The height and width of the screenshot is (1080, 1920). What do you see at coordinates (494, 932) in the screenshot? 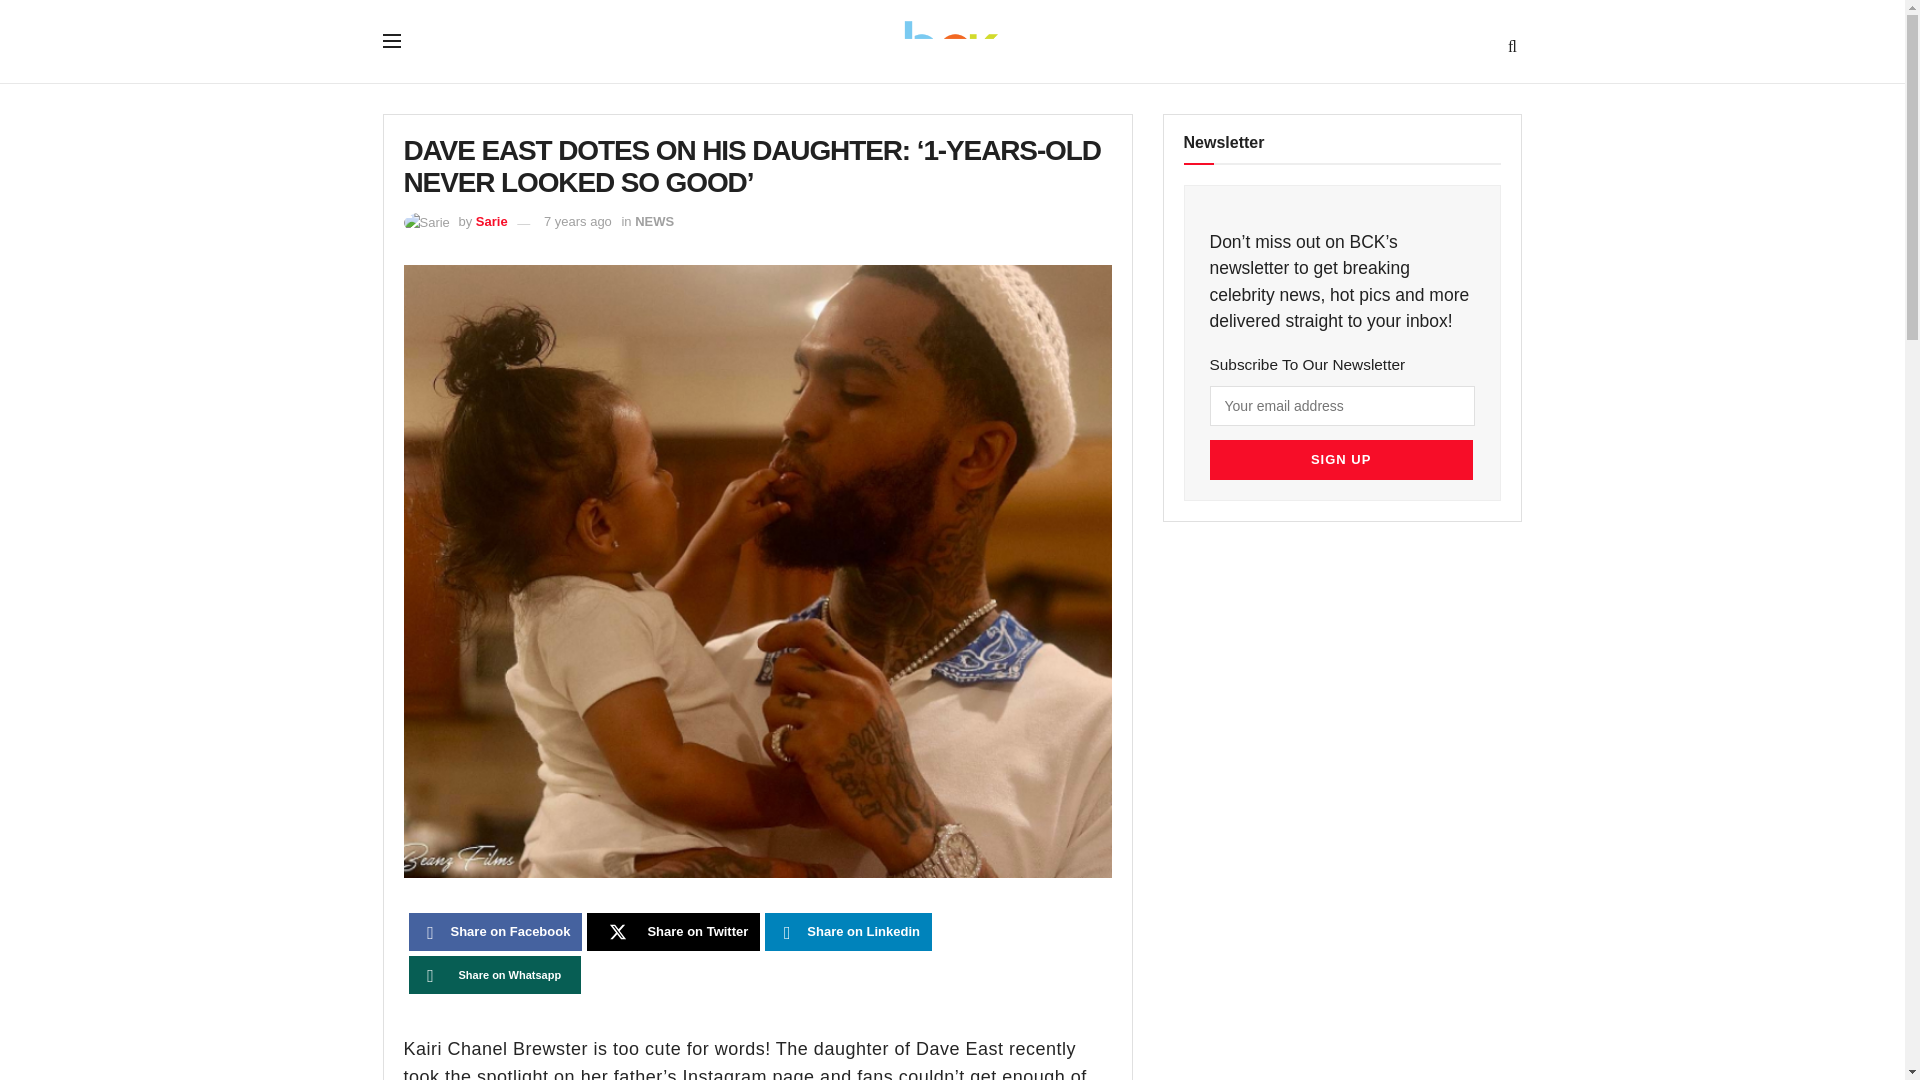
I see `Share on Facebook` at bounding box center [494, 932].